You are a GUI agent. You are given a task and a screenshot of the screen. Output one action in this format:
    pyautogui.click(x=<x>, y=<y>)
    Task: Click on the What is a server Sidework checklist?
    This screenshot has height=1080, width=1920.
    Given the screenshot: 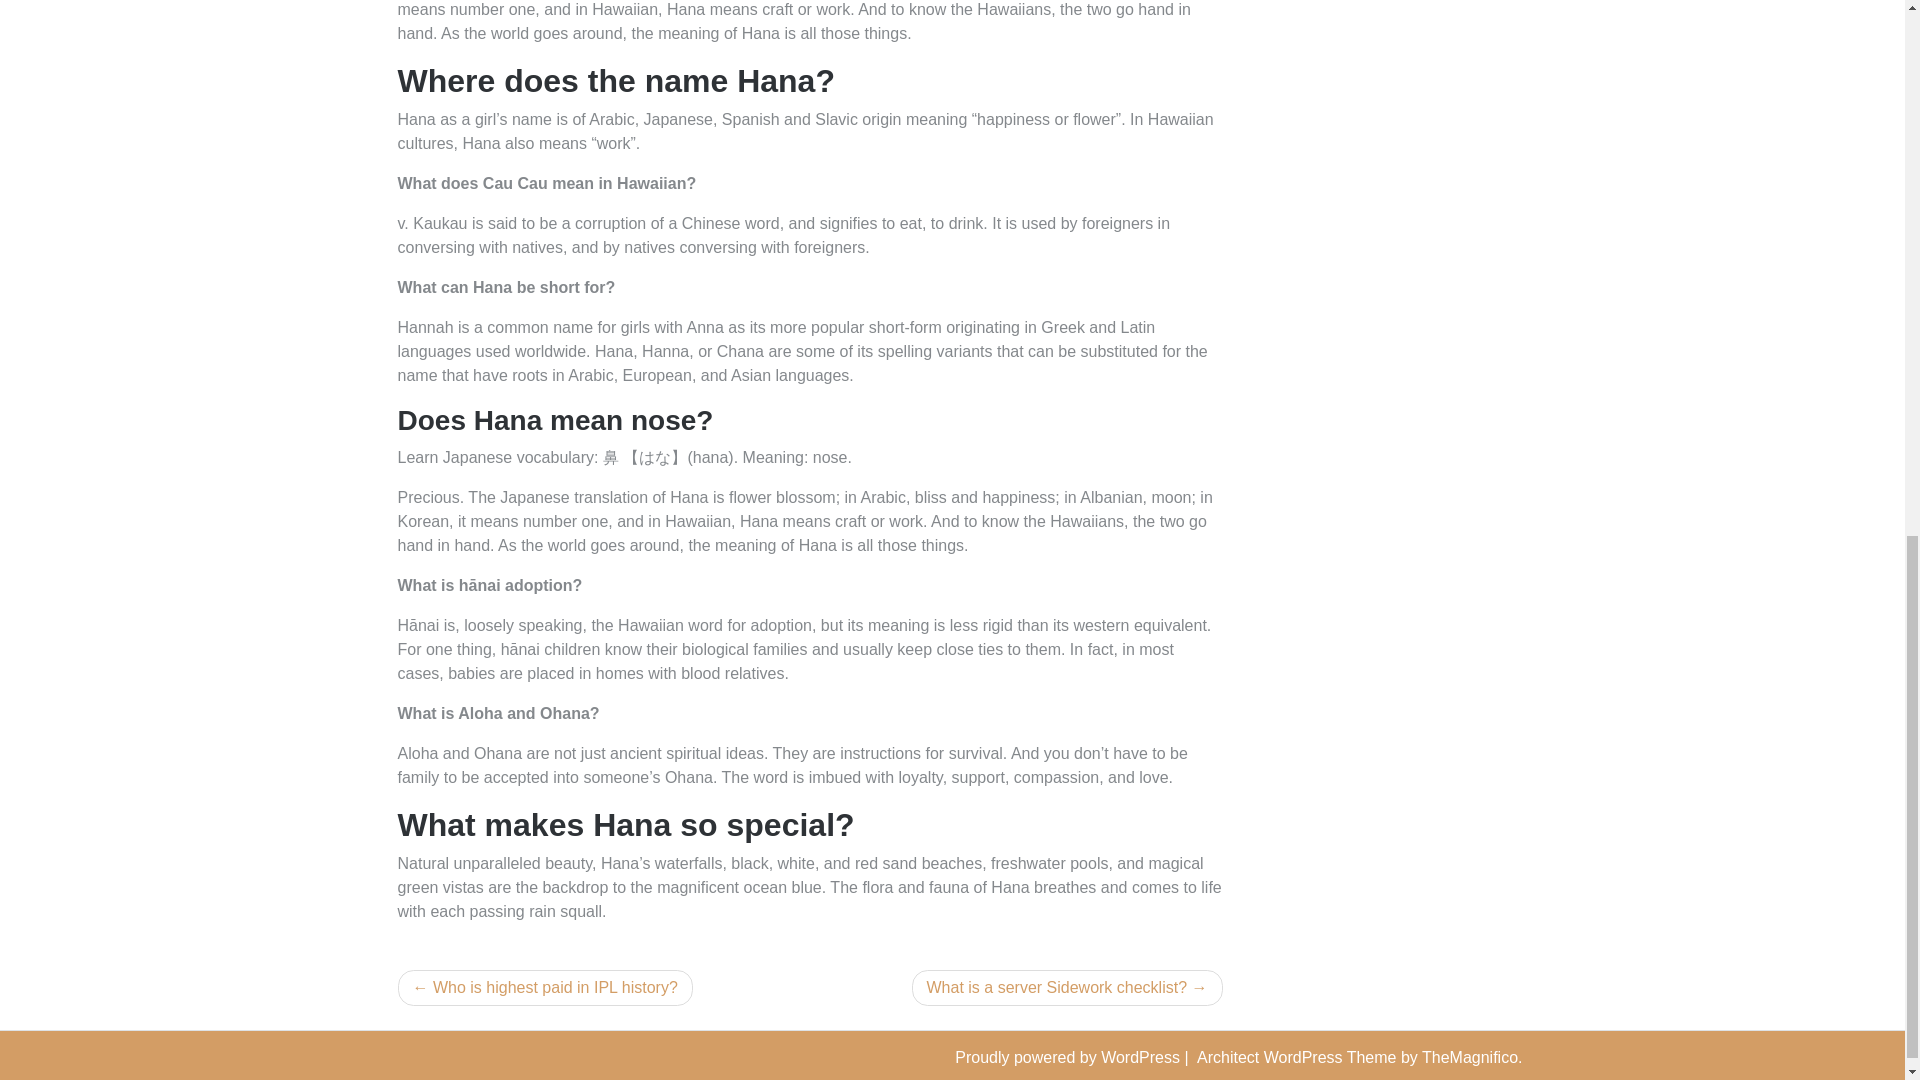 What is the action you would take?
    pyautogui.click(x=1068, y=987)
    